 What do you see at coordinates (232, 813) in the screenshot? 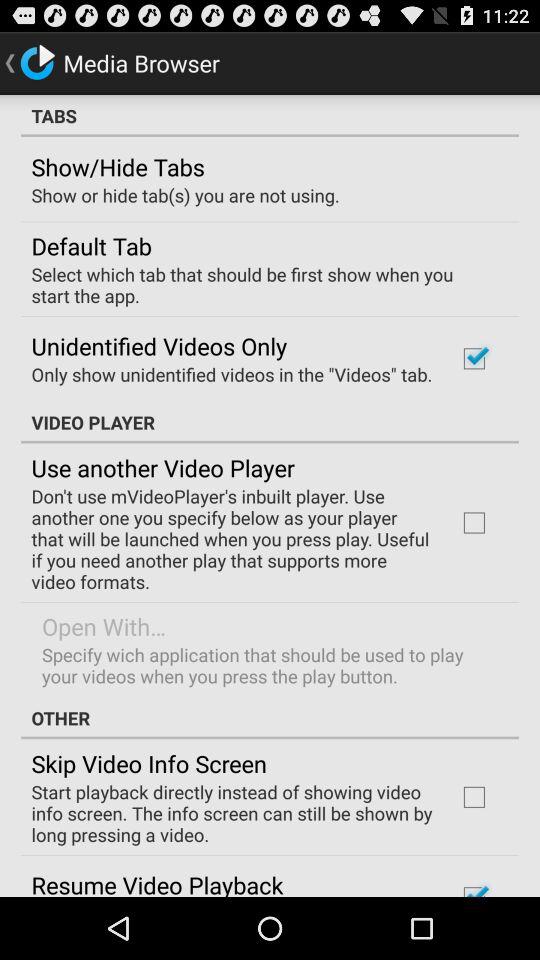
I see `choose the icon below skip video info item` at bounding box center [232, 813].